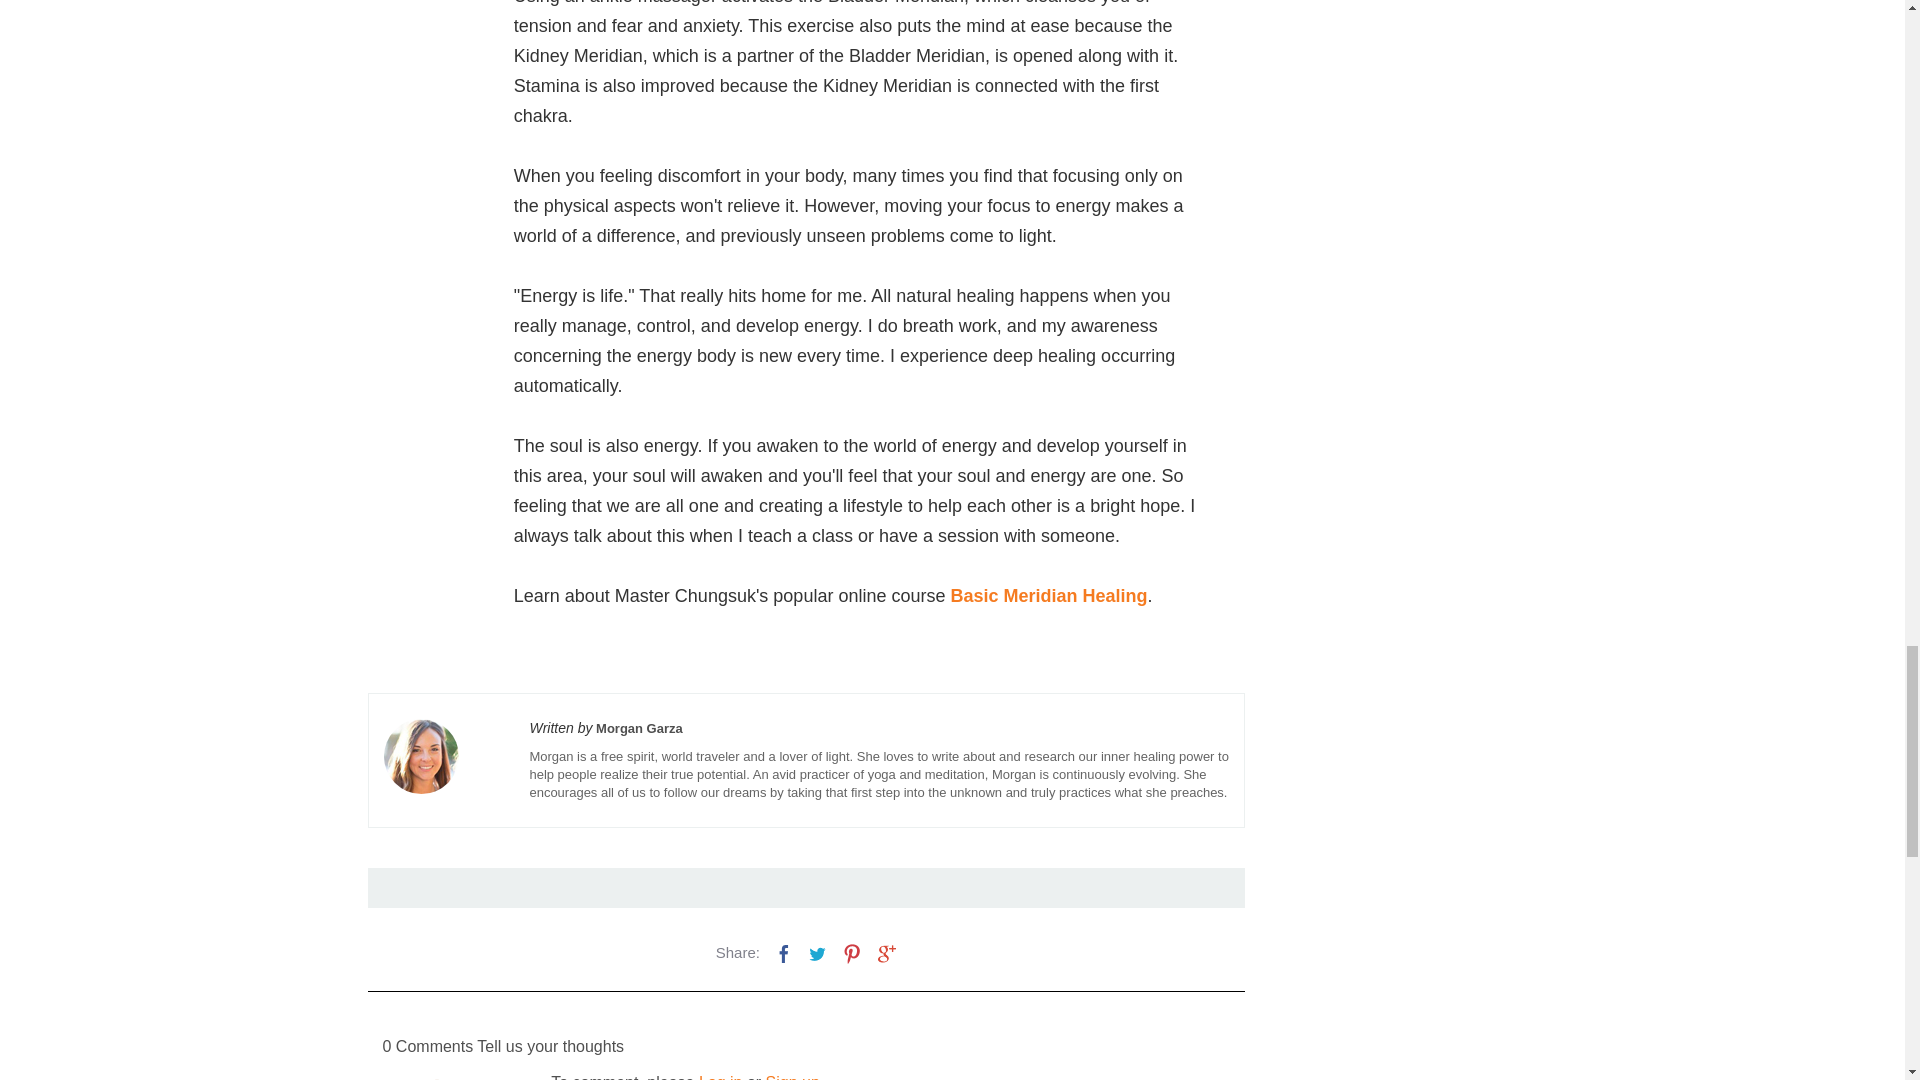  What do you see at coordinates (818, 952) in the screenshot?
I see `Twitter` at bounding box center [818, 952].